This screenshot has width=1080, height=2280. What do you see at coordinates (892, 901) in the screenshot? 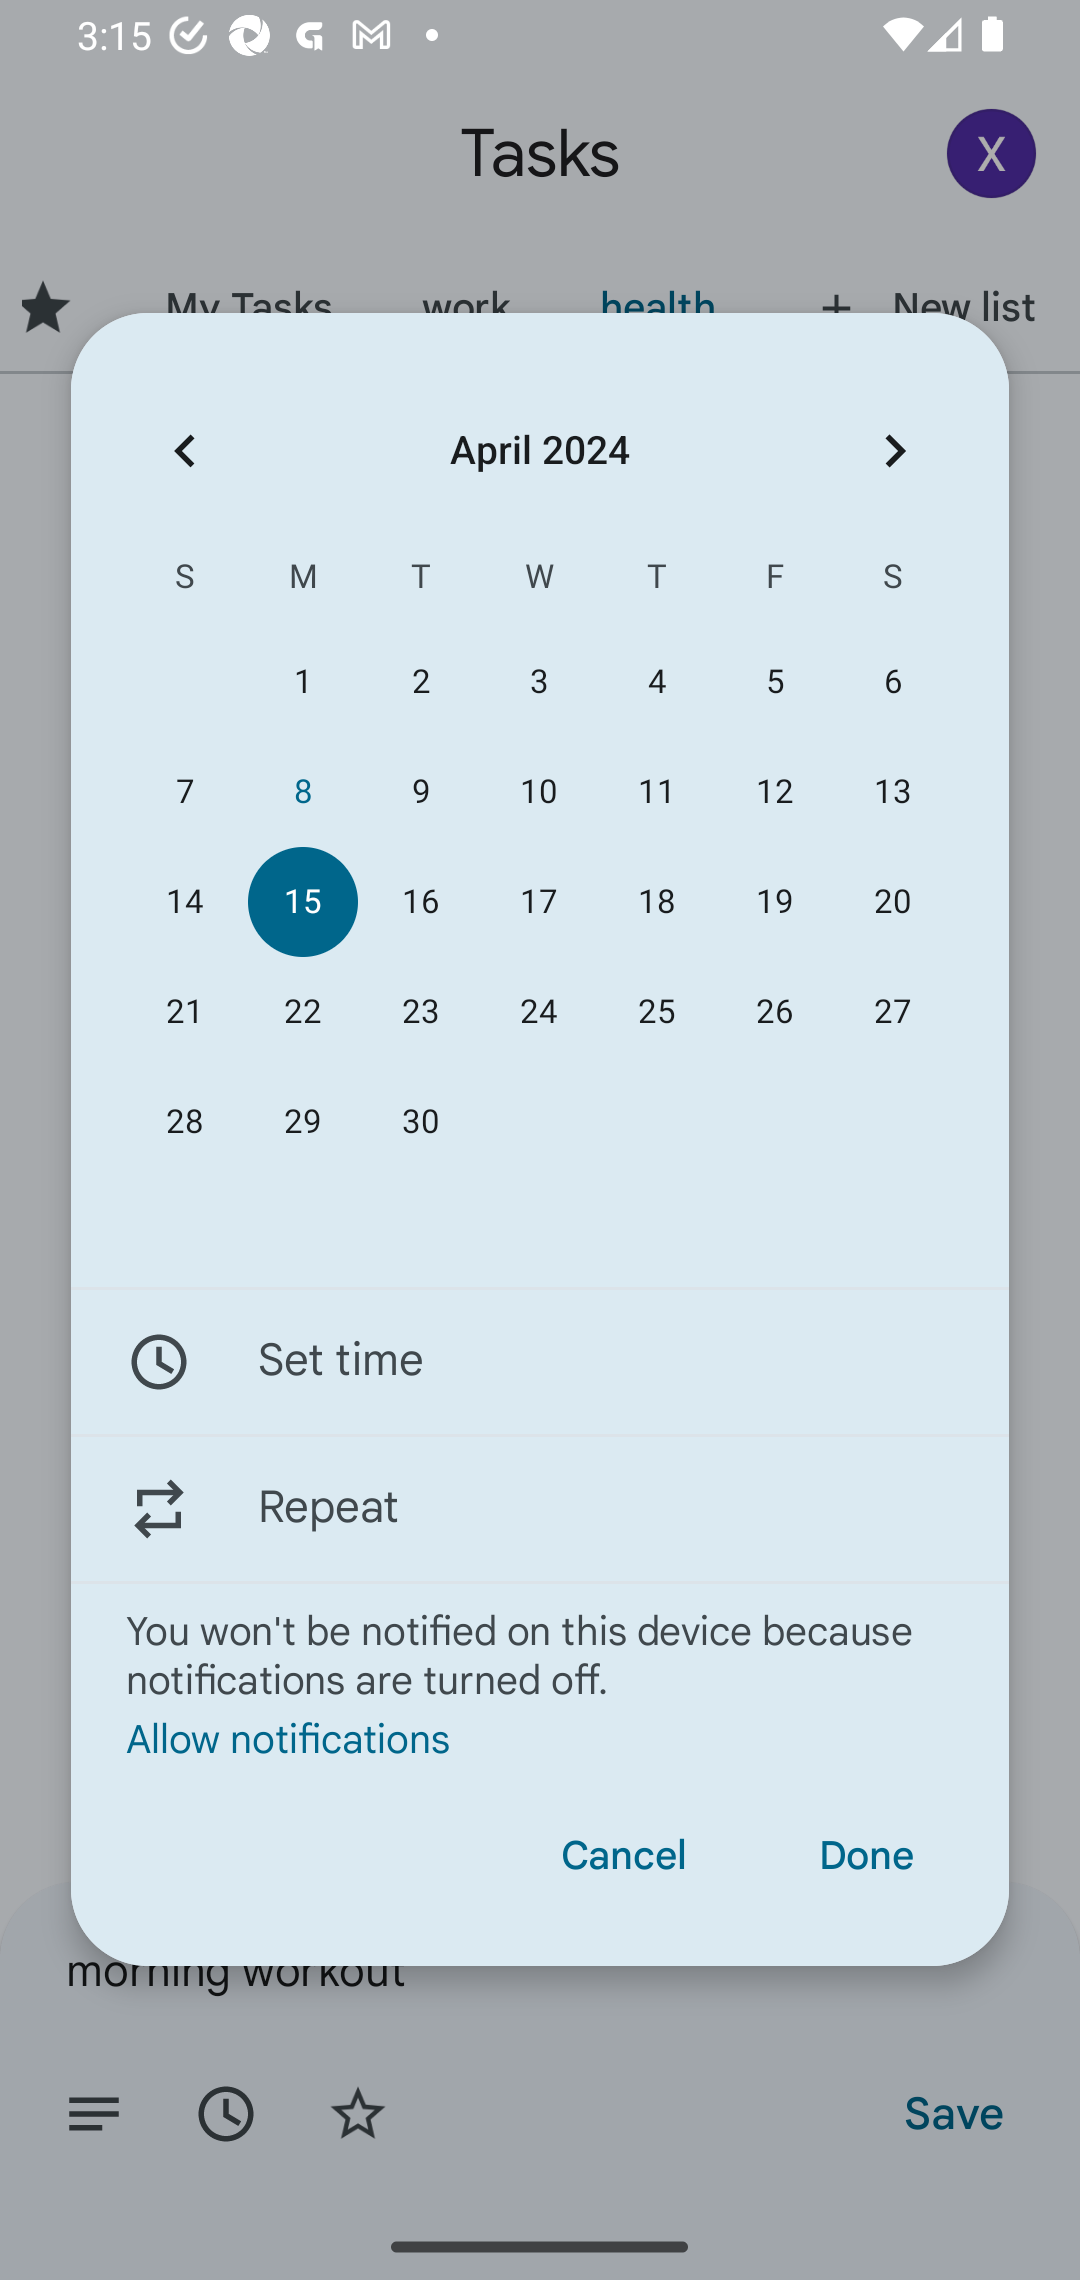
I see `20 20 April 2024` at bounding box center [892, 901].